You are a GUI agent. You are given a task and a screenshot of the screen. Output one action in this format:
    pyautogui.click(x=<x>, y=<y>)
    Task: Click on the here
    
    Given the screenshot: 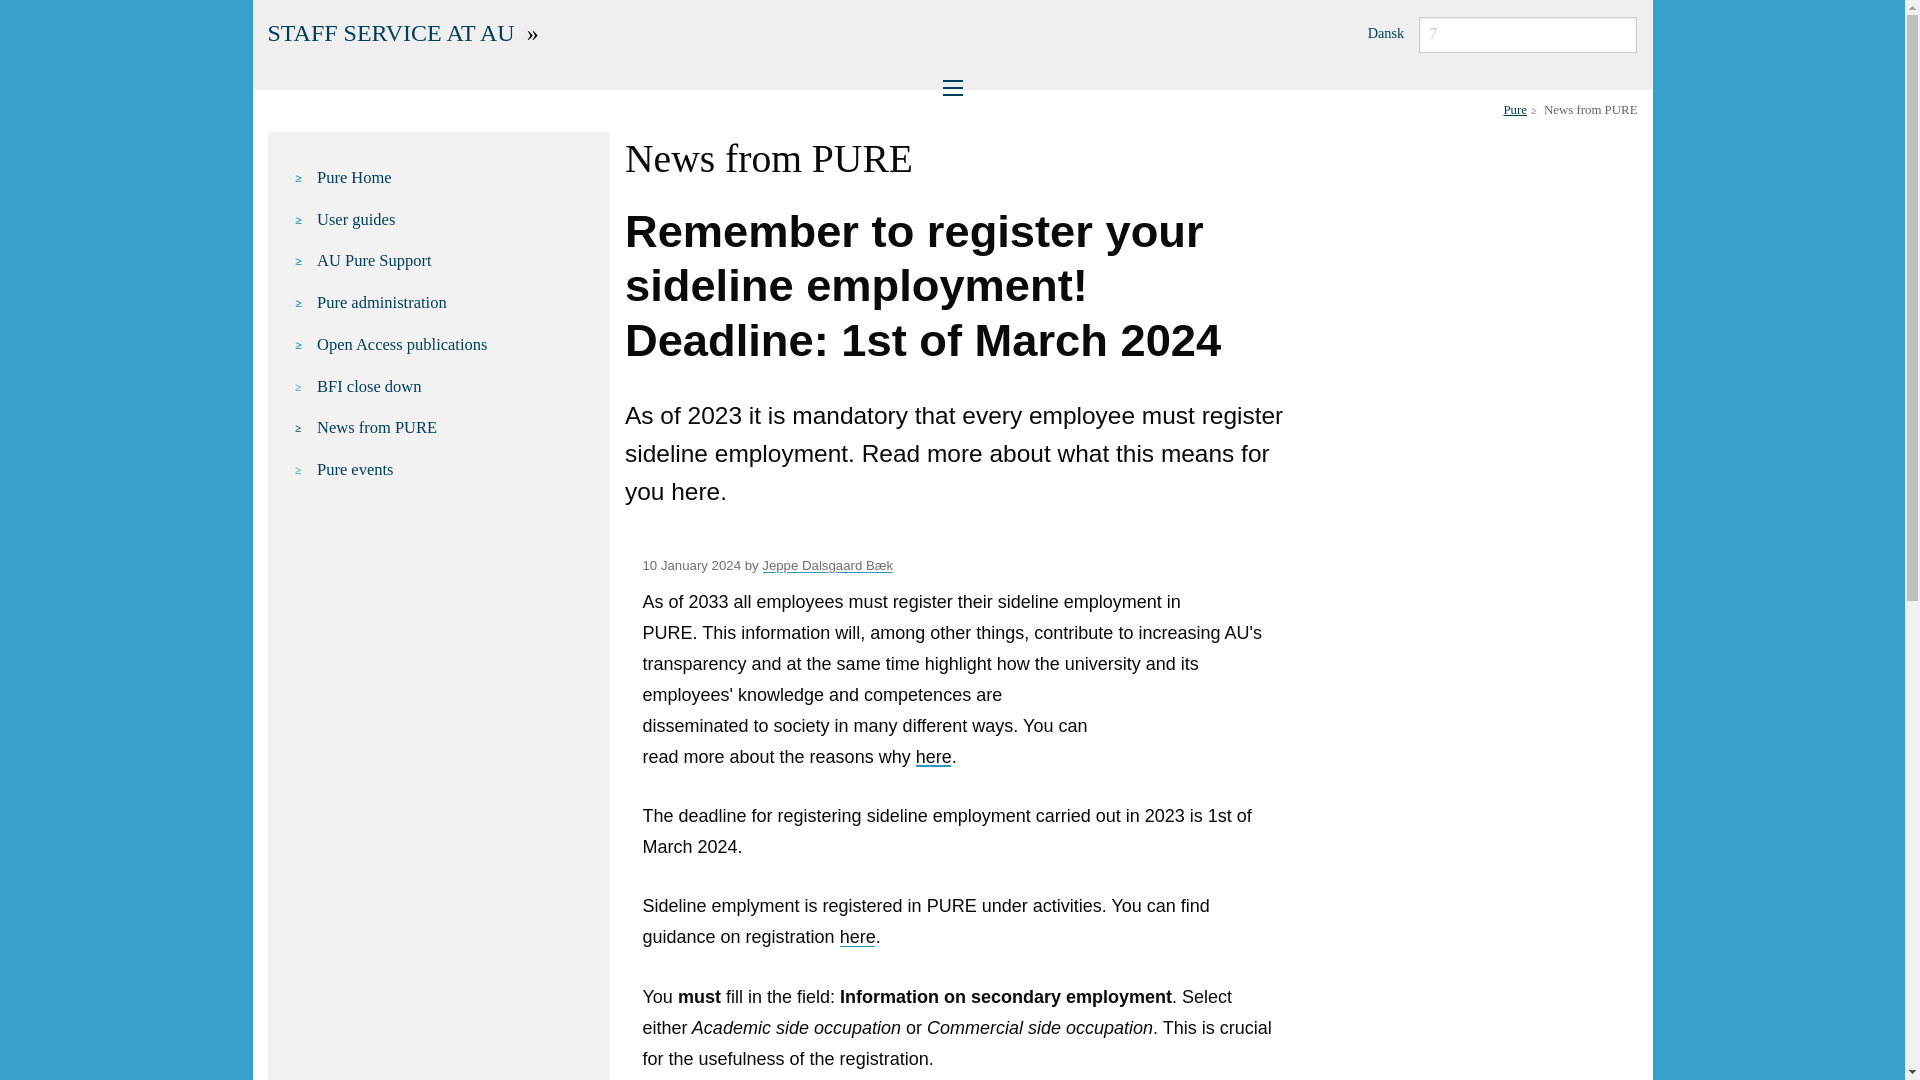 What is the action you would take?
    pyautogui.click(x=934, y=756)
    